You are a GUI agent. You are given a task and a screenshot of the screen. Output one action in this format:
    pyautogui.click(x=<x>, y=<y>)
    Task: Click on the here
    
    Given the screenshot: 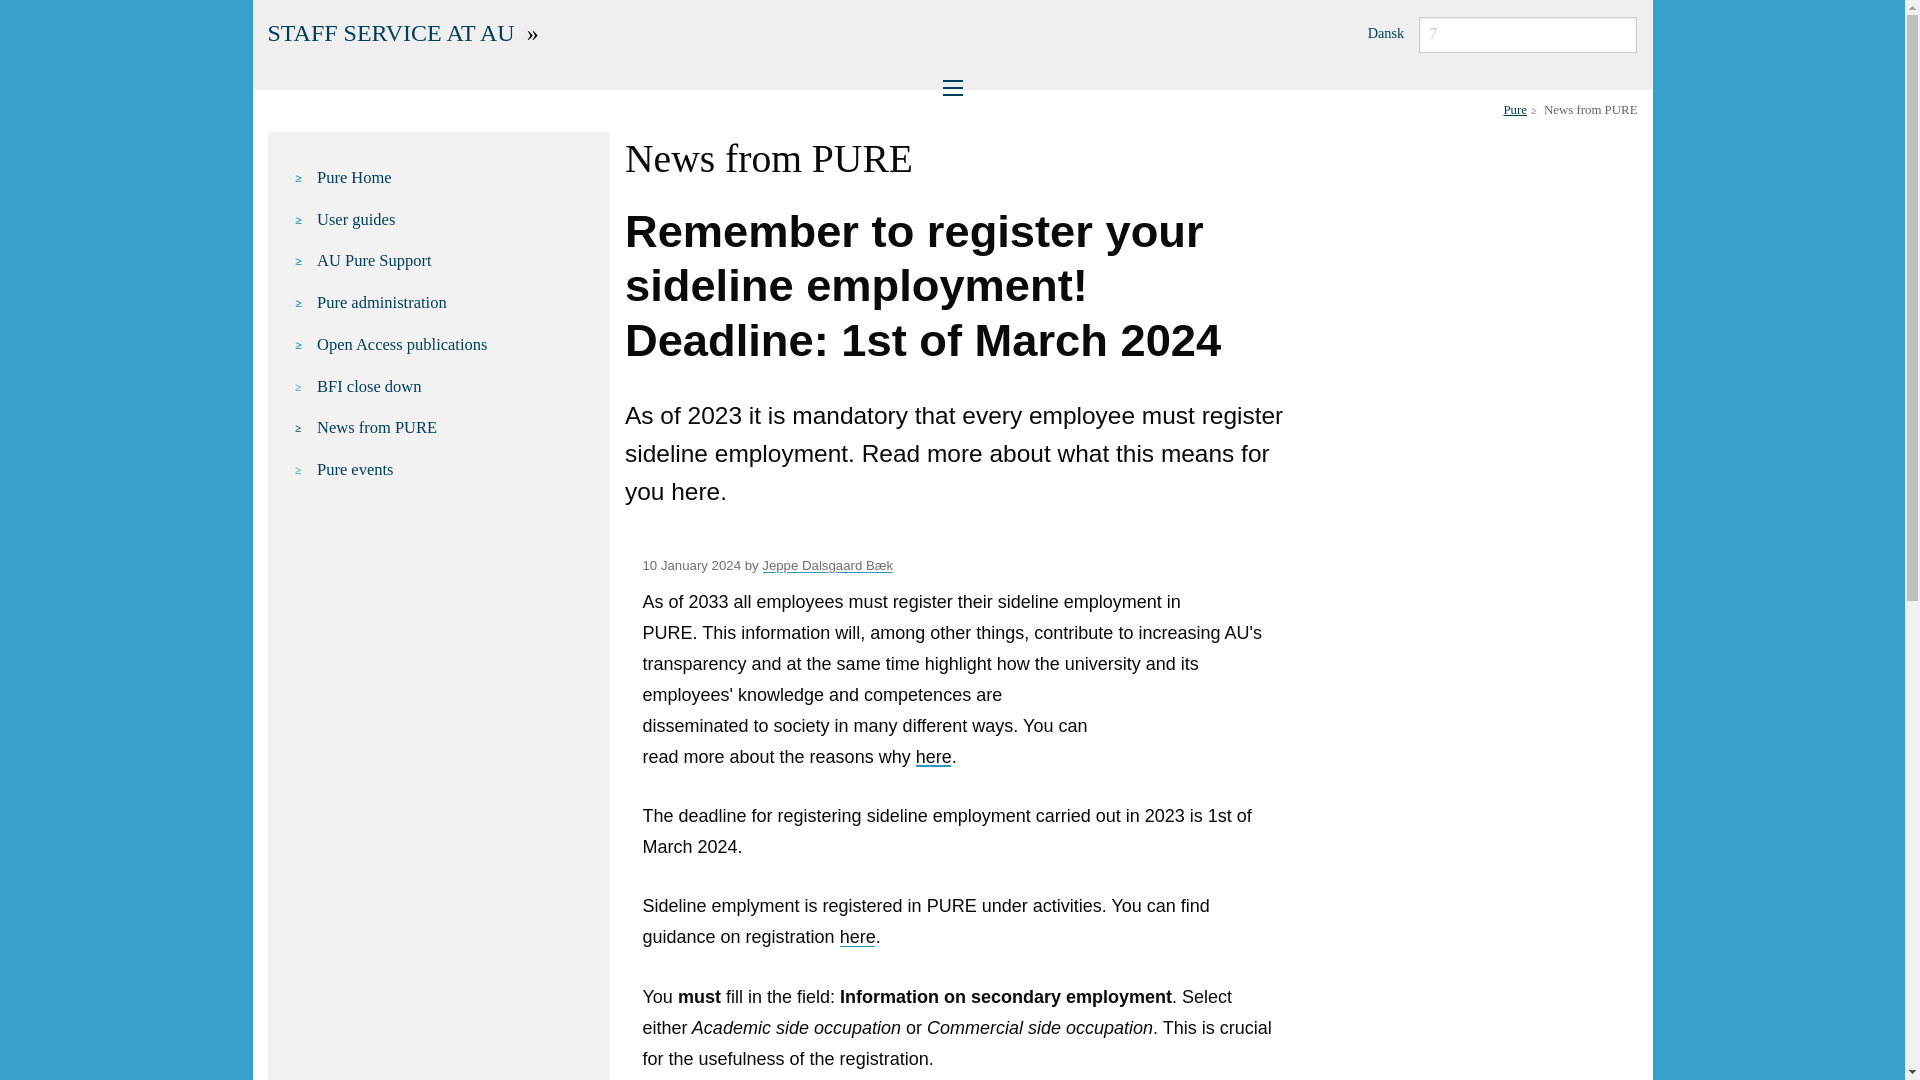 What is the action you would take?
    pyautogui.click(x=934, y=756)
    